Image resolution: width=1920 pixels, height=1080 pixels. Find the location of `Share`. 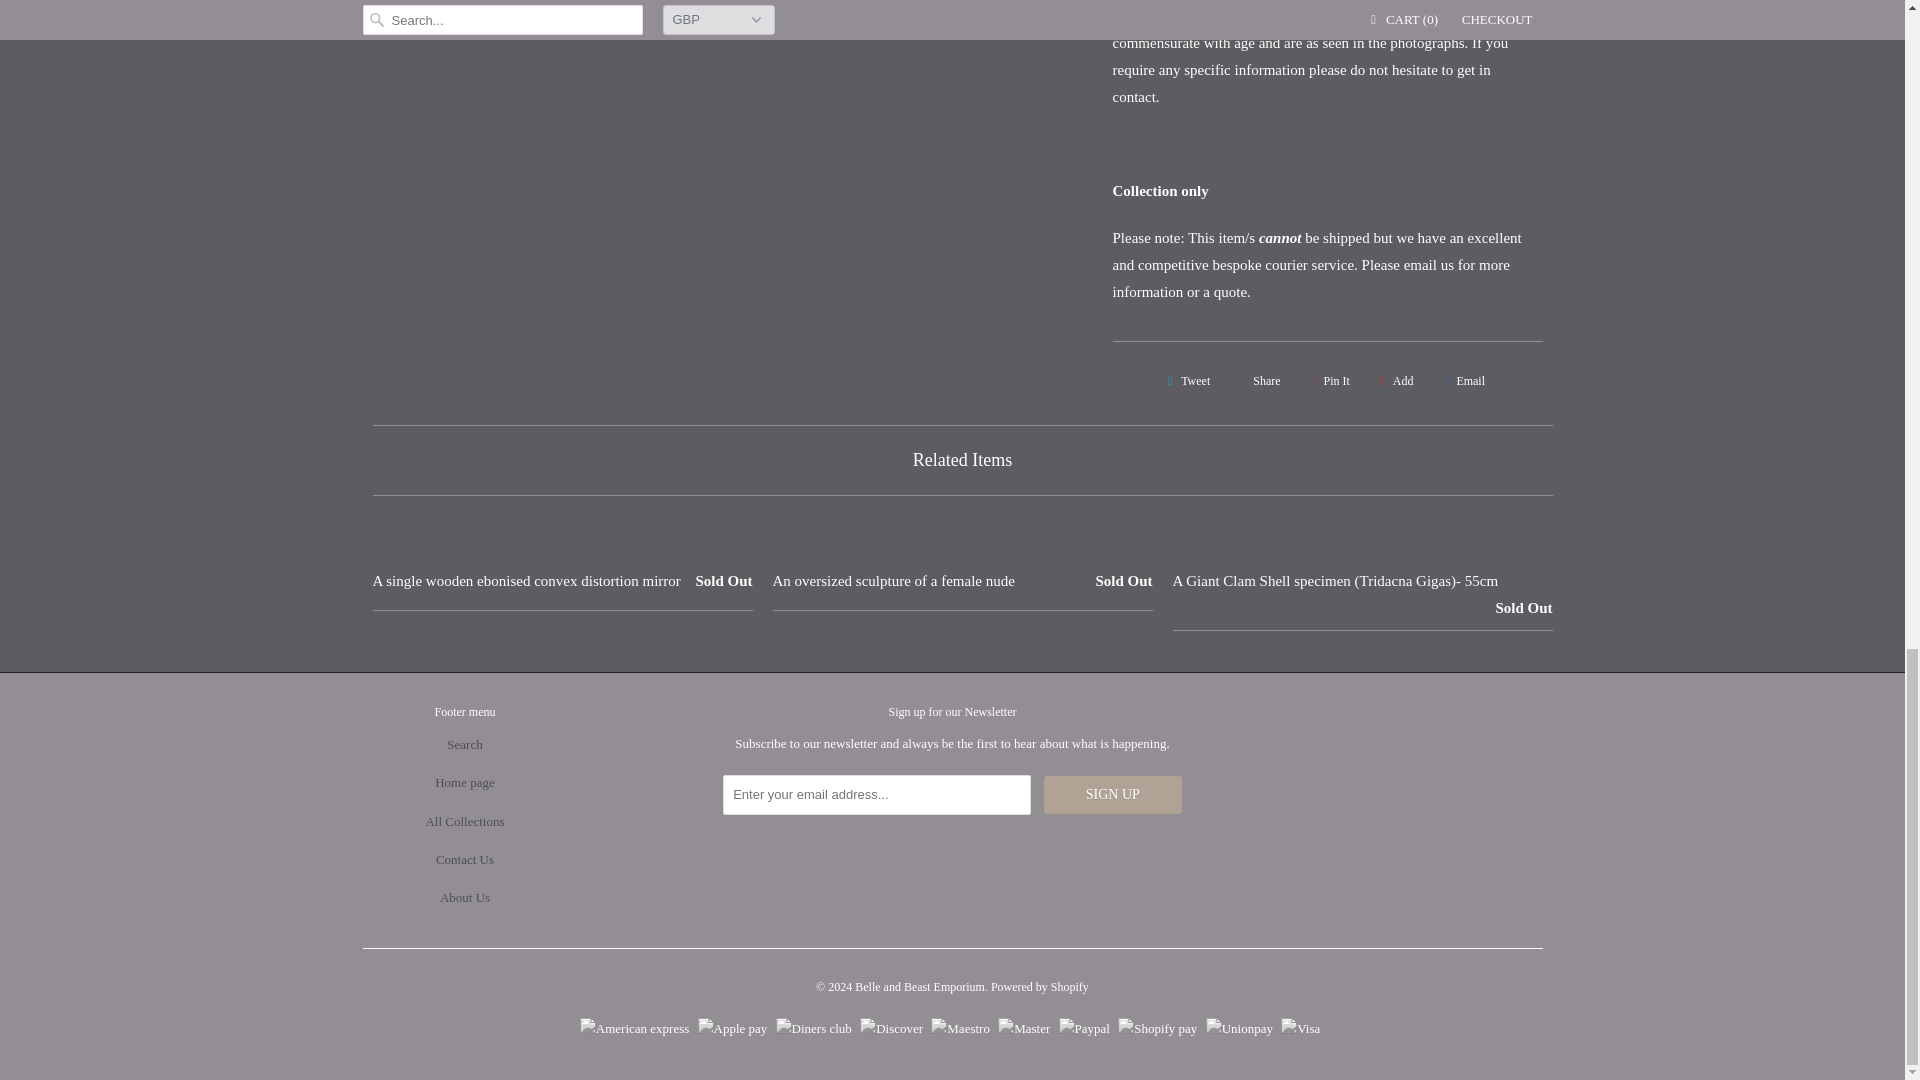

Share is located at coordinates (1257, 381).